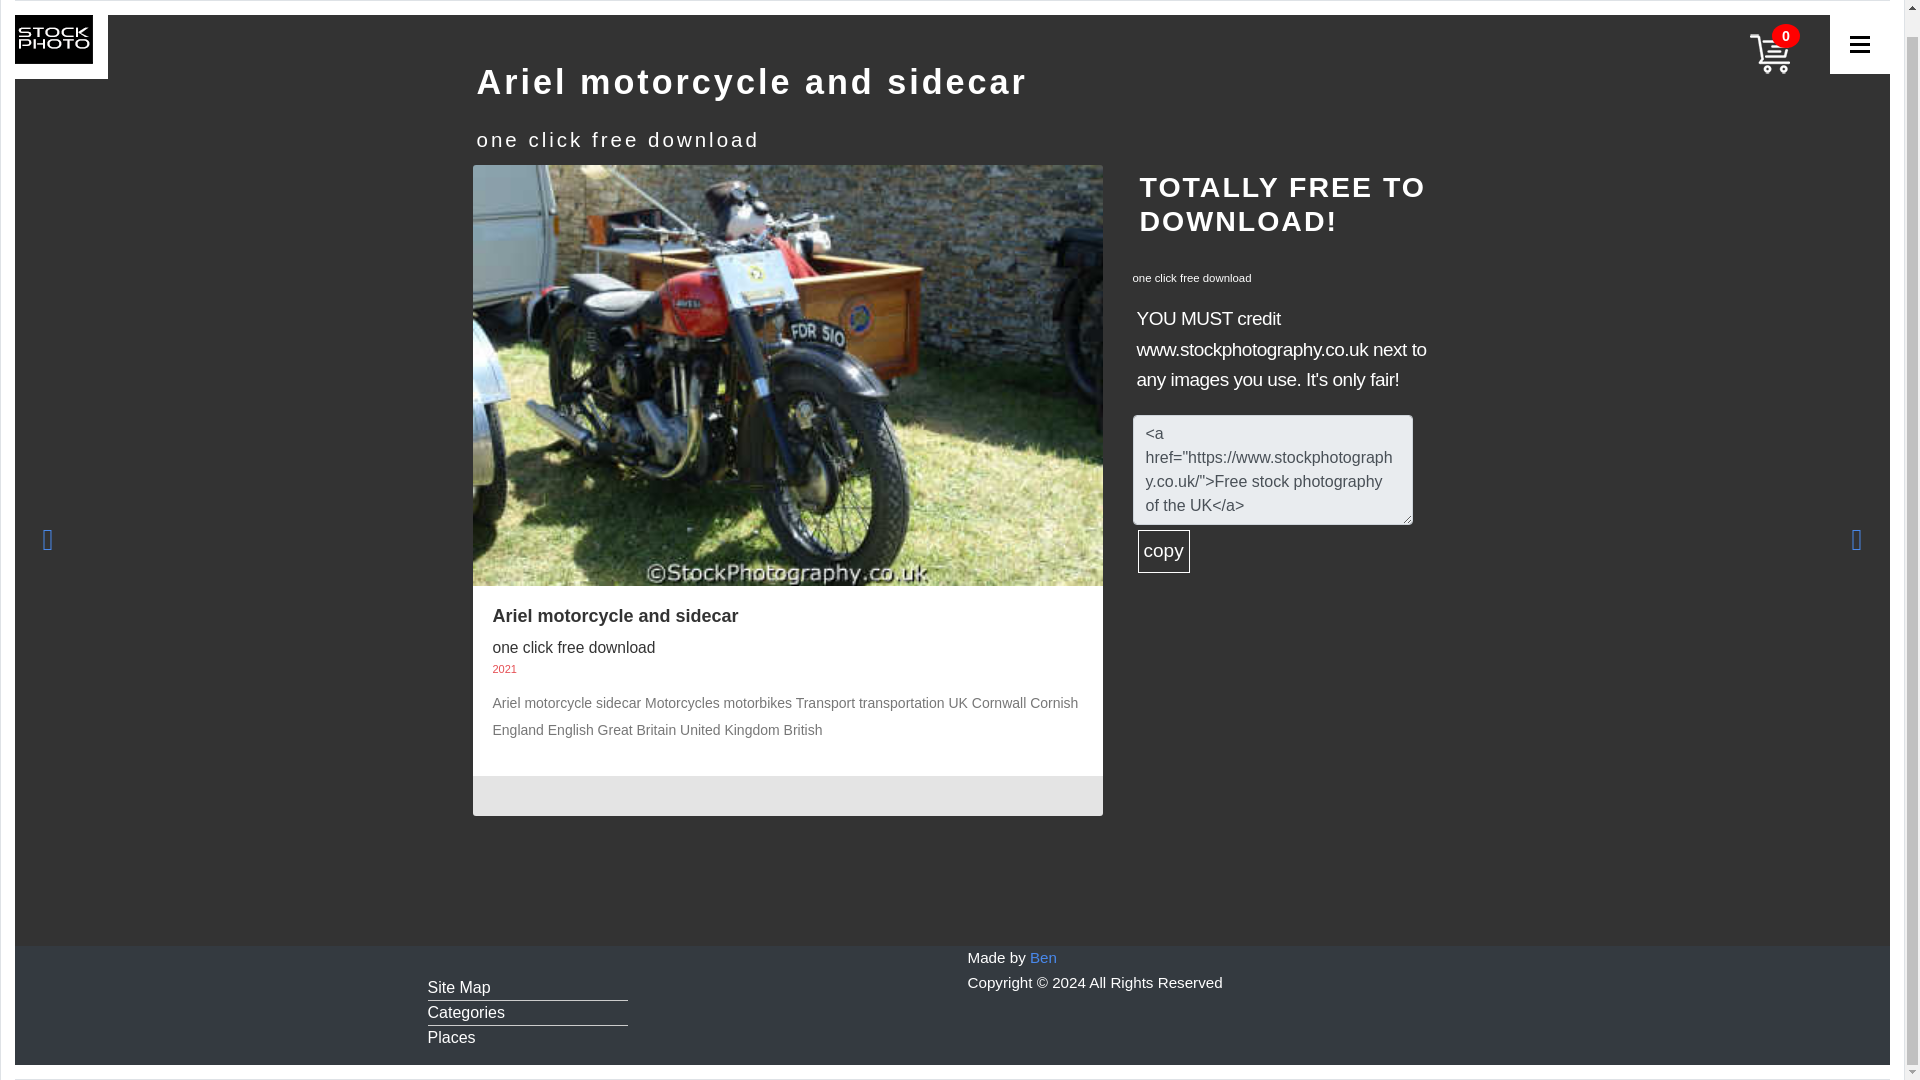  Describe the element at coordinates (528, 988) in the screenshot. I see `Site Map` at that location.